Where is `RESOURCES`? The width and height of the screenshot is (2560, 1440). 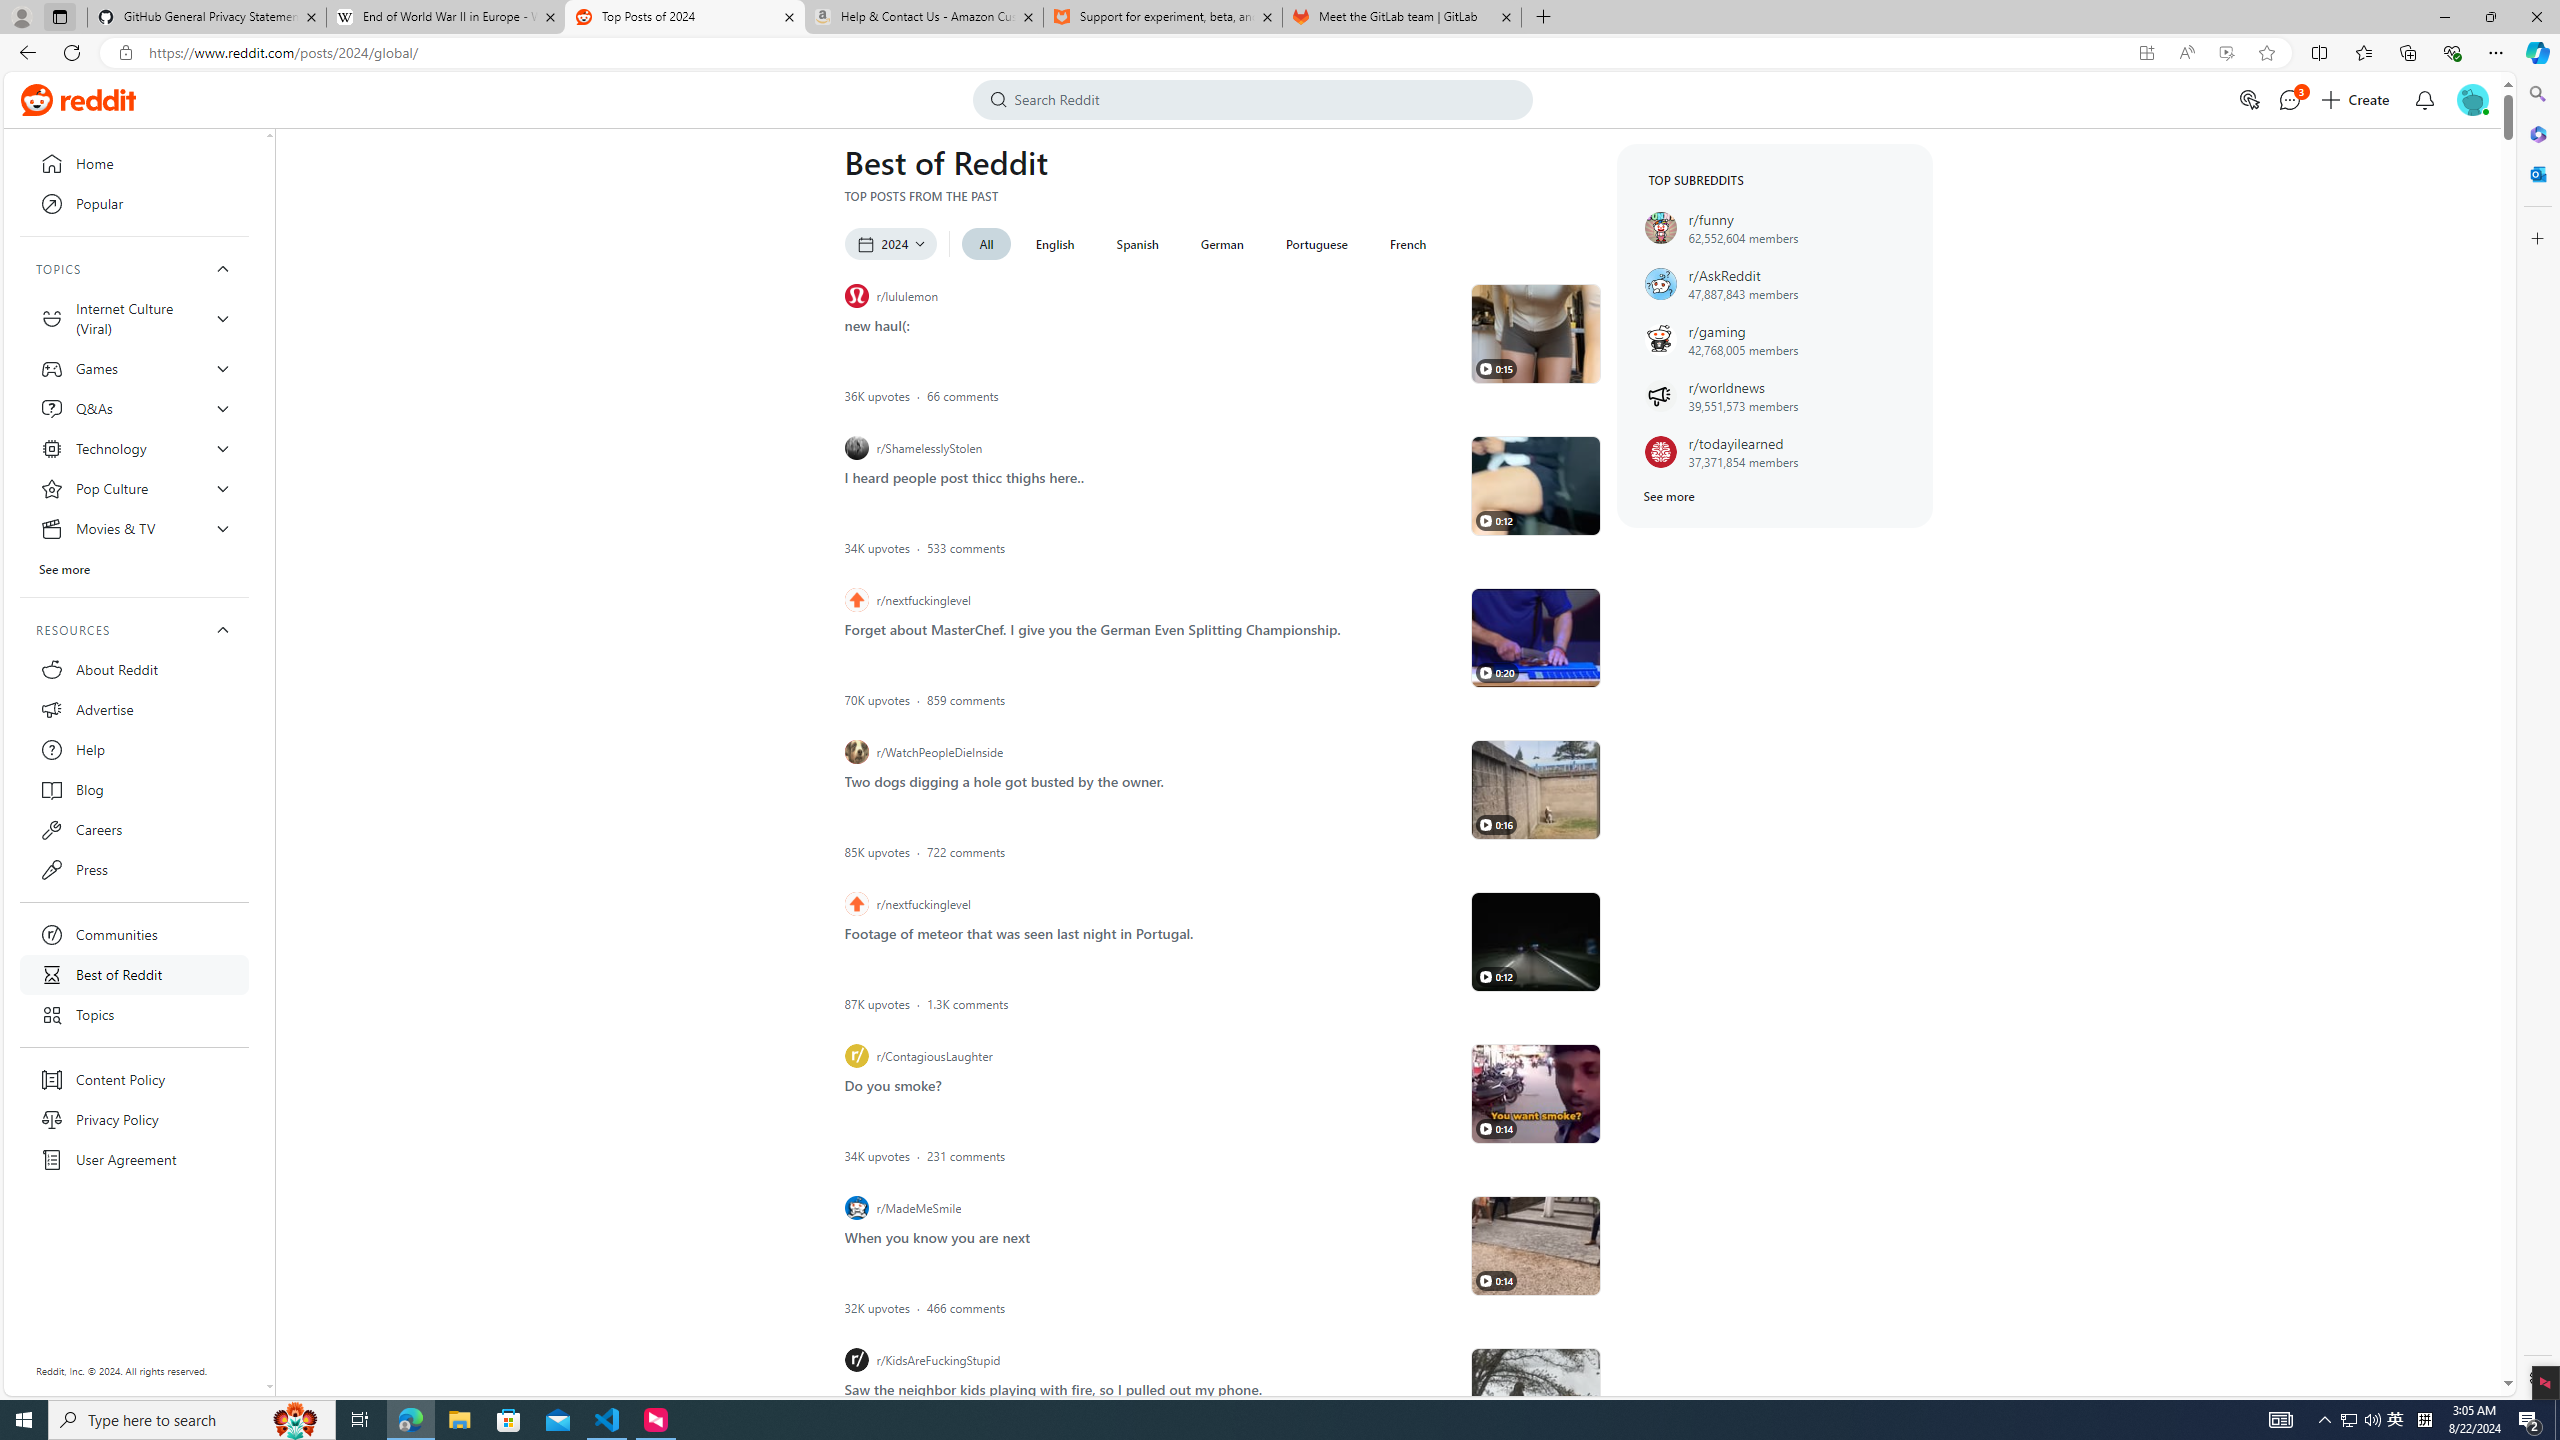 RESOURCES is located at coordinates (134, 630).